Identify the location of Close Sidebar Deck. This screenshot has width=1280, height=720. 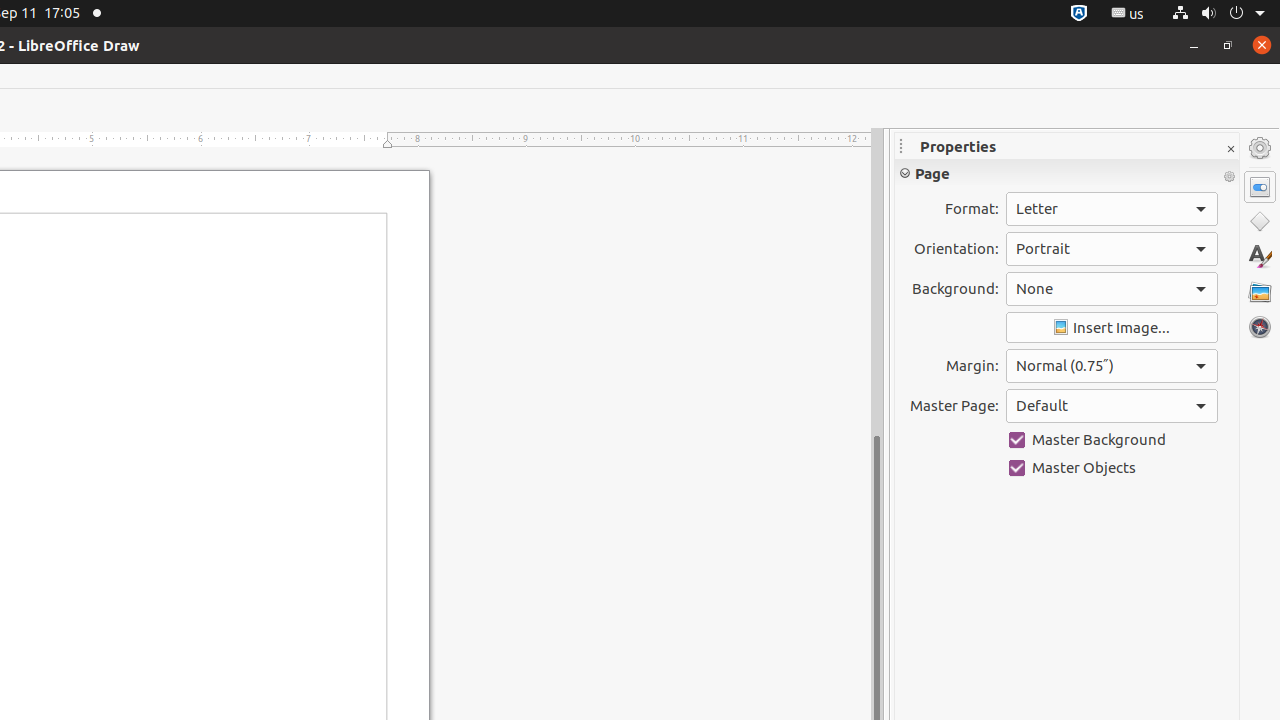
(1230, 150).